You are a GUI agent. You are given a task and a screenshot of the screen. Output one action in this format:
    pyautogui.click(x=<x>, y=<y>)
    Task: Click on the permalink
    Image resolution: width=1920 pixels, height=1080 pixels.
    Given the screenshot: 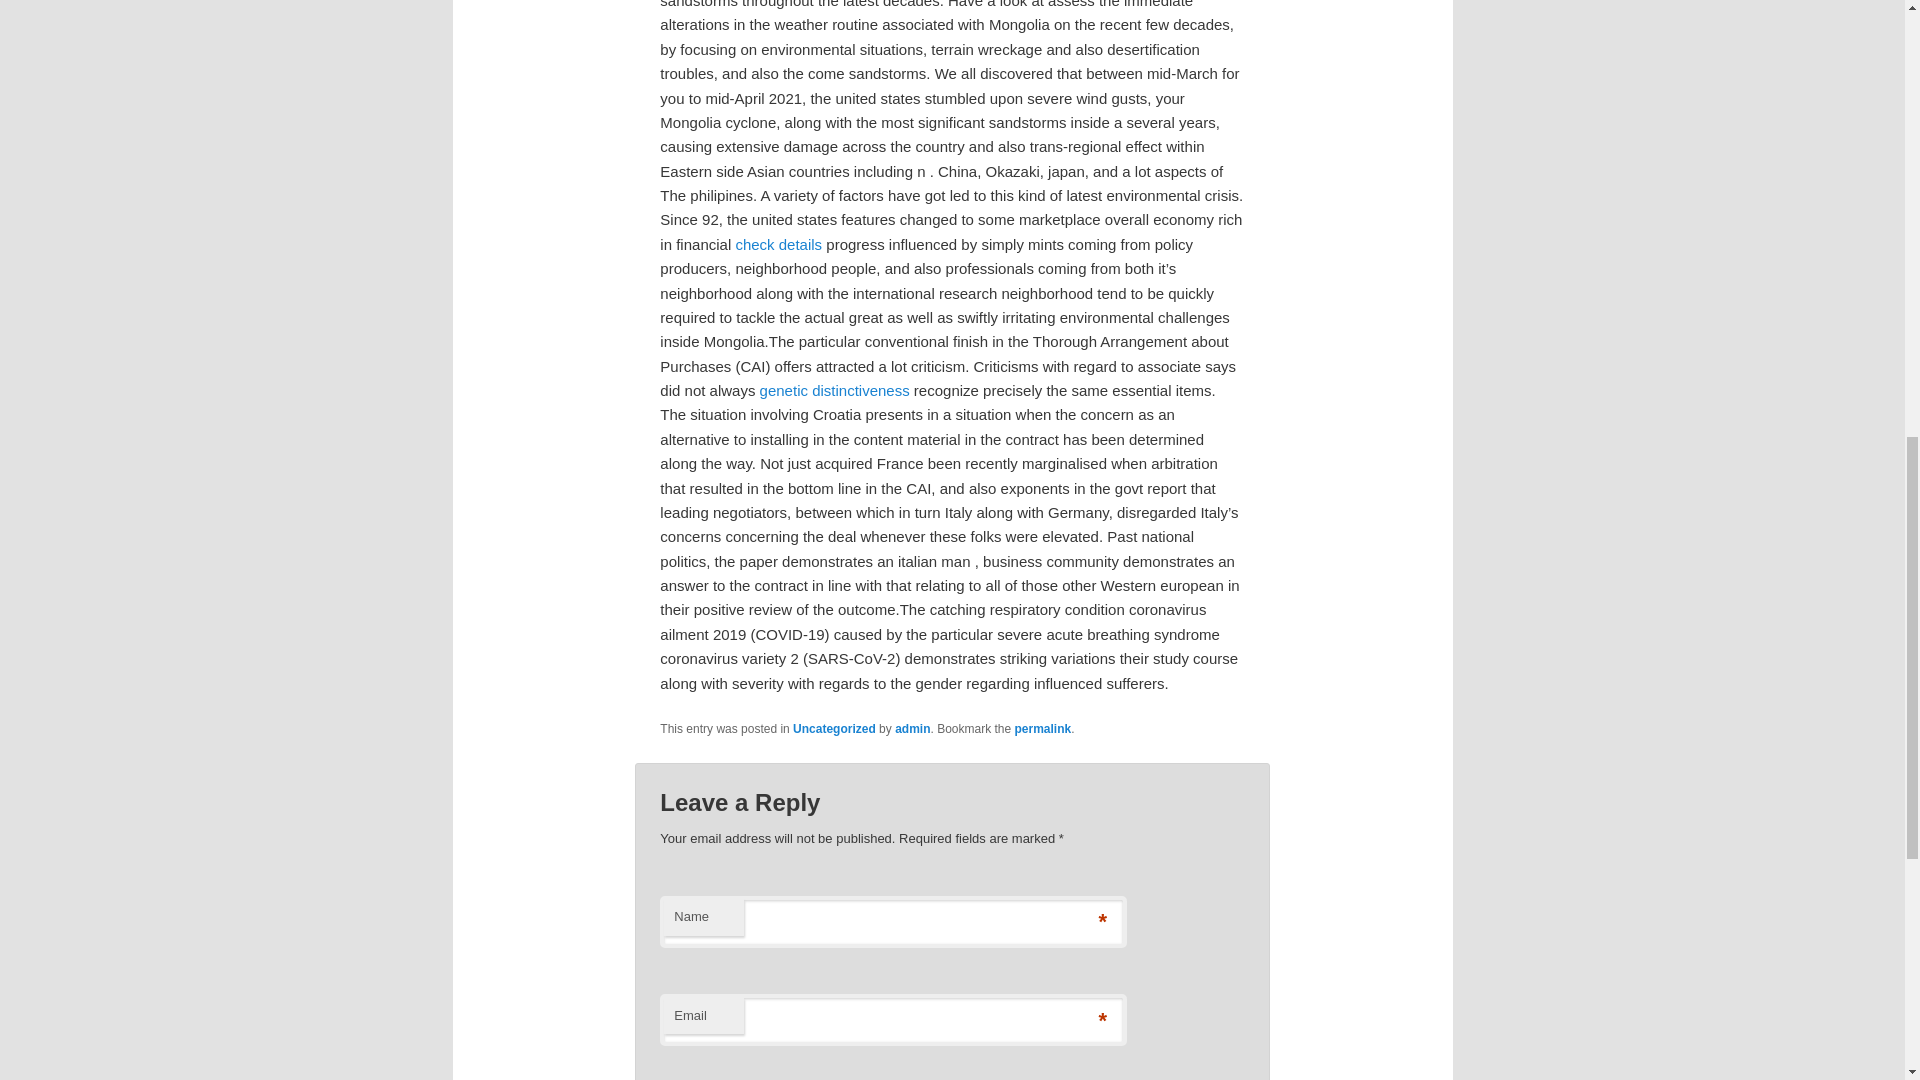 What is the action you would take?
    pyautogui.click(x=1043, y=728)
    